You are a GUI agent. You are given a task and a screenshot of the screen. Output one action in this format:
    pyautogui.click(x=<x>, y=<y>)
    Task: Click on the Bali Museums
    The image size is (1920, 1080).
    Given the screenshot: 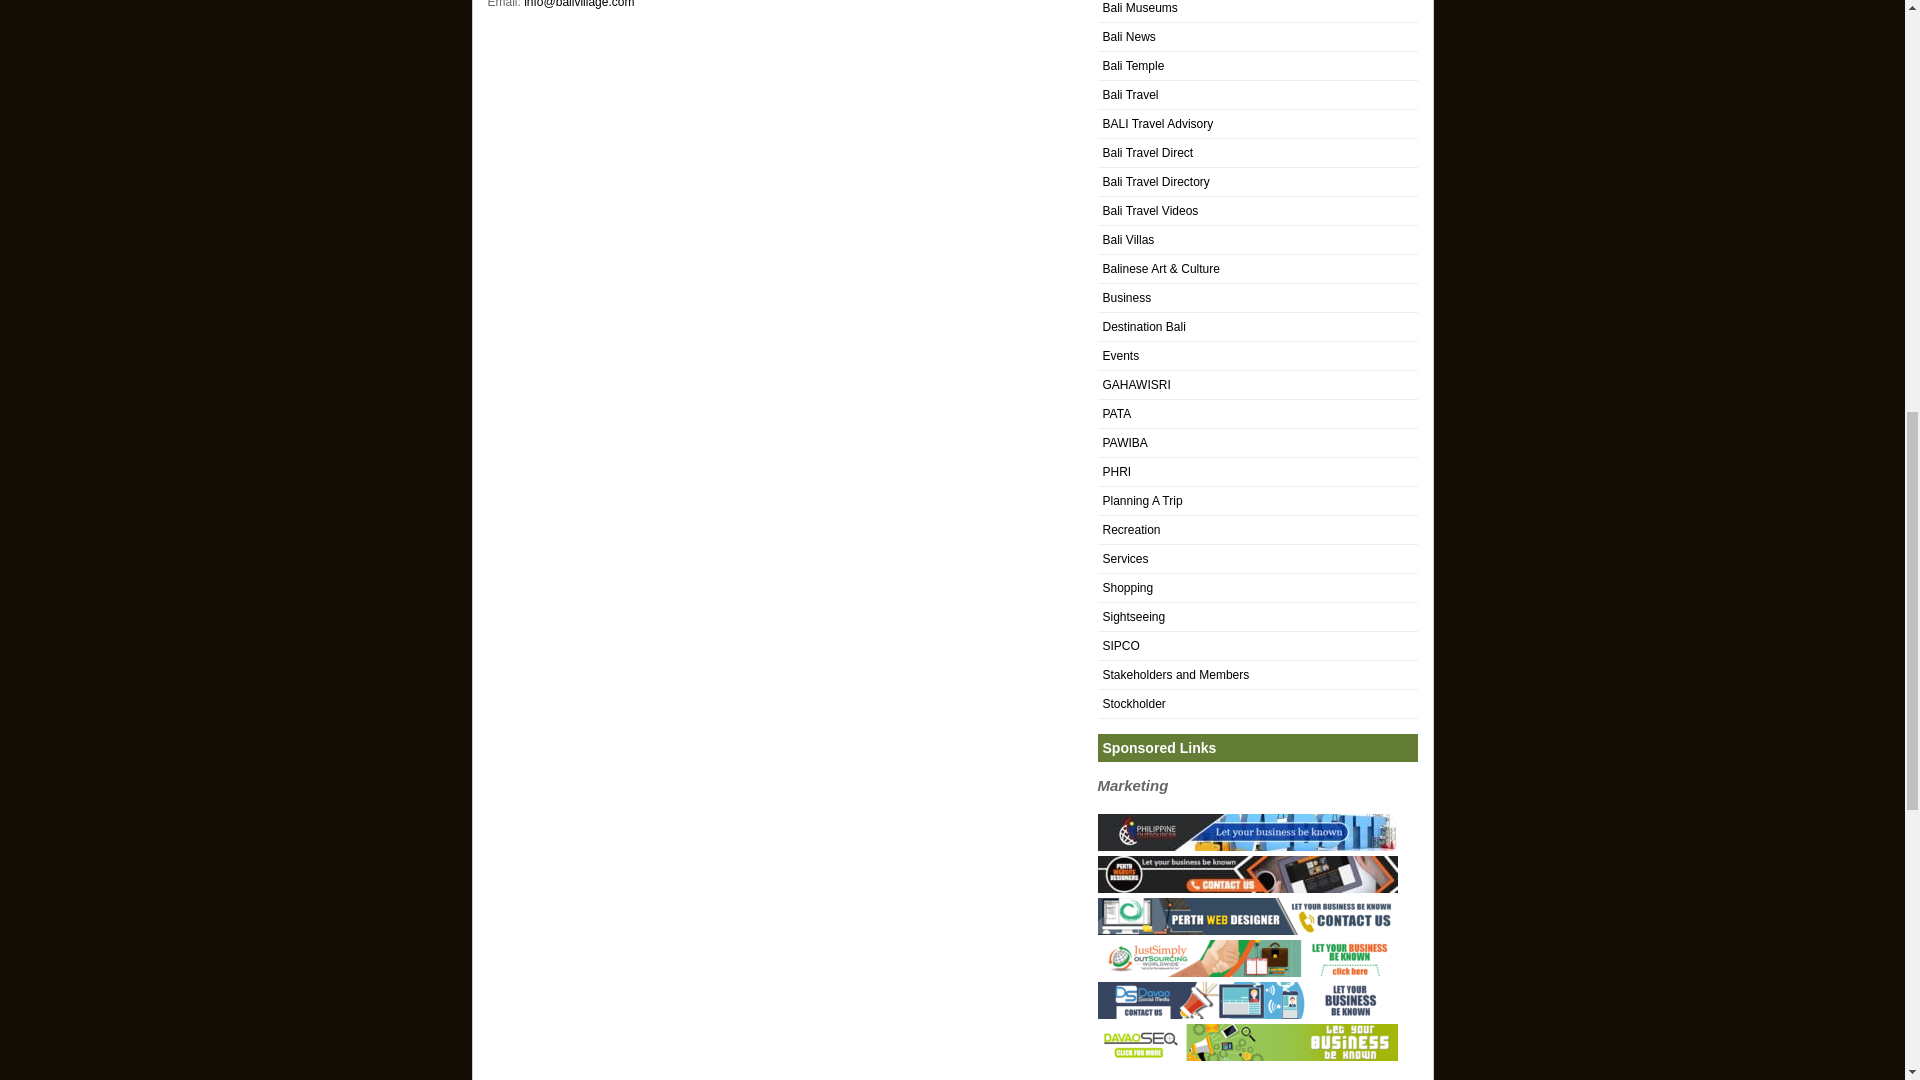 What is the action you would take?
    pyautogui.click(x=1139, y=8)
    